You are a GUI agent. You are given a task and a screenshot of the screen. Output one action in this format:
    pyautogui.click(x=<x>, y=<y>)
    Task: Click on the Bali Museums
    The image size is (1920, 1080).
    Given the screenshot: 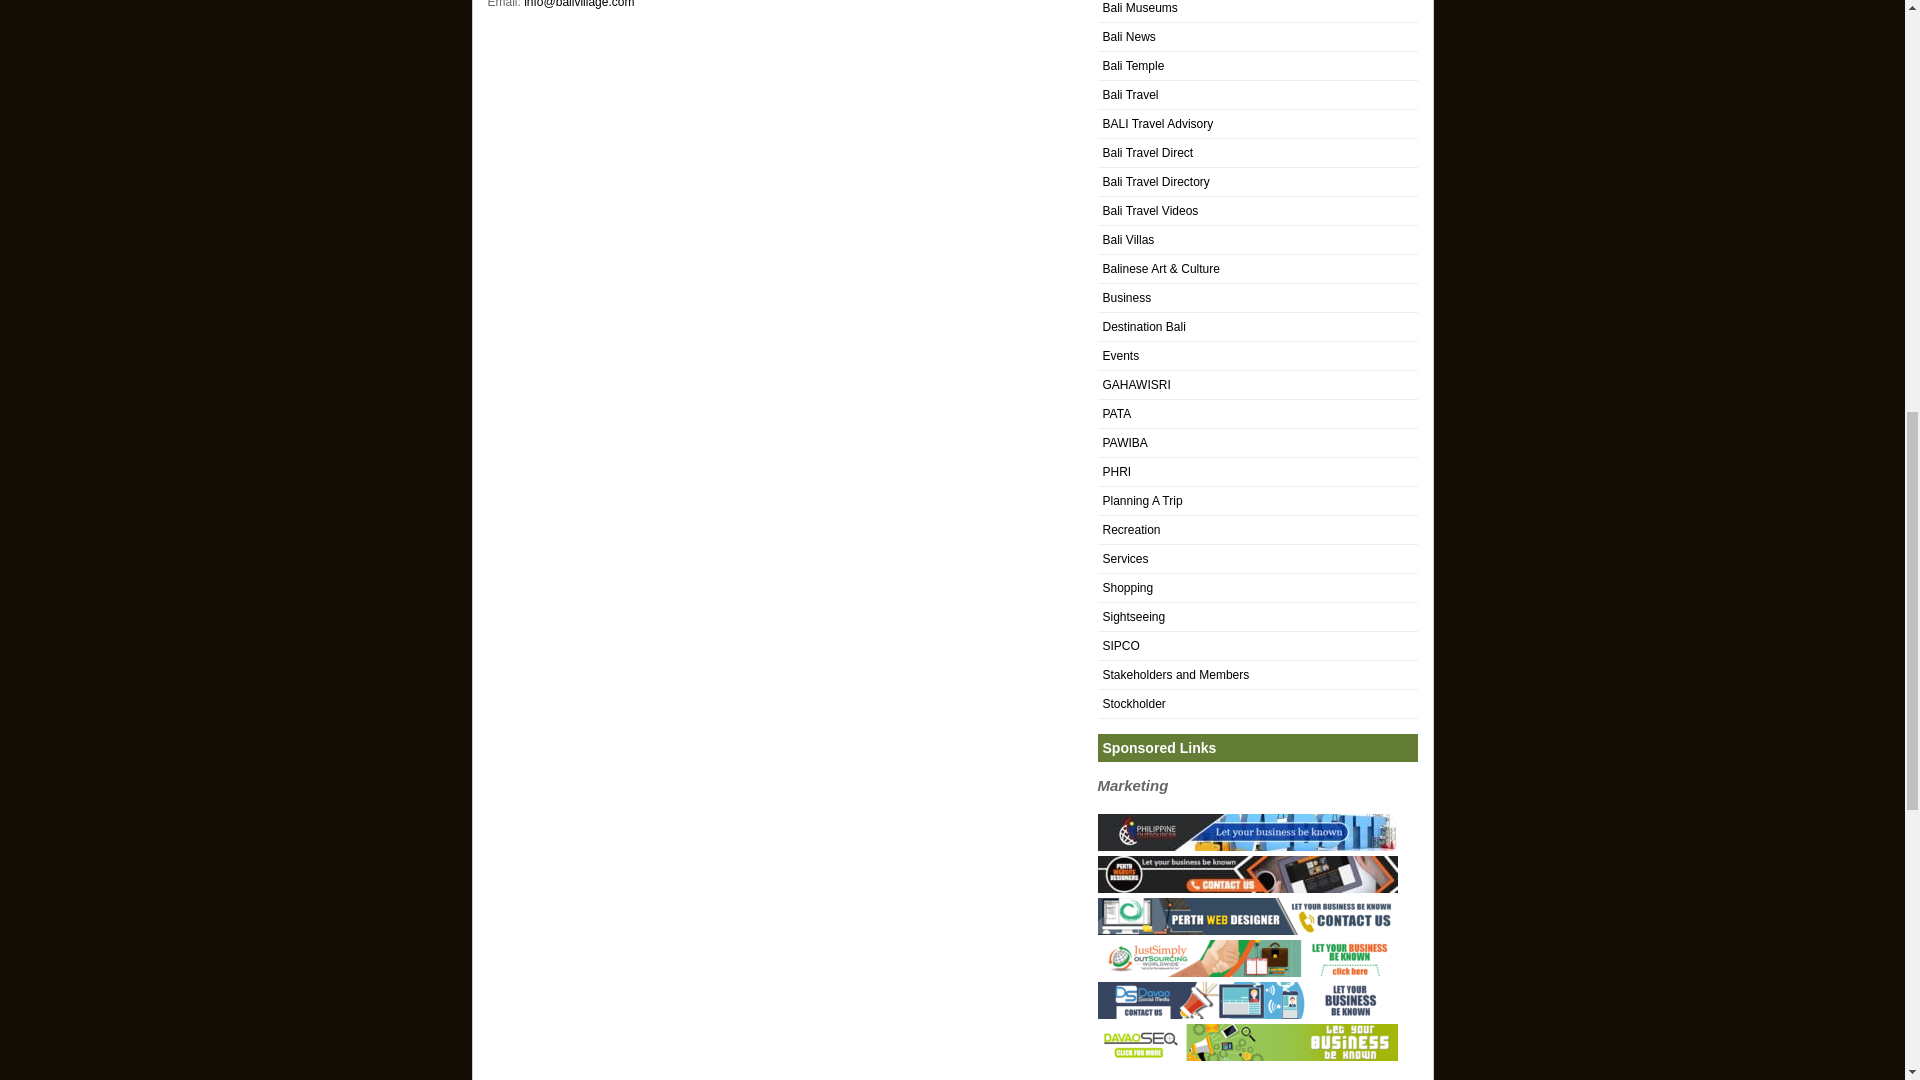 What is the action you would take?
    pyautogui.click(x=1139, y=8)
    